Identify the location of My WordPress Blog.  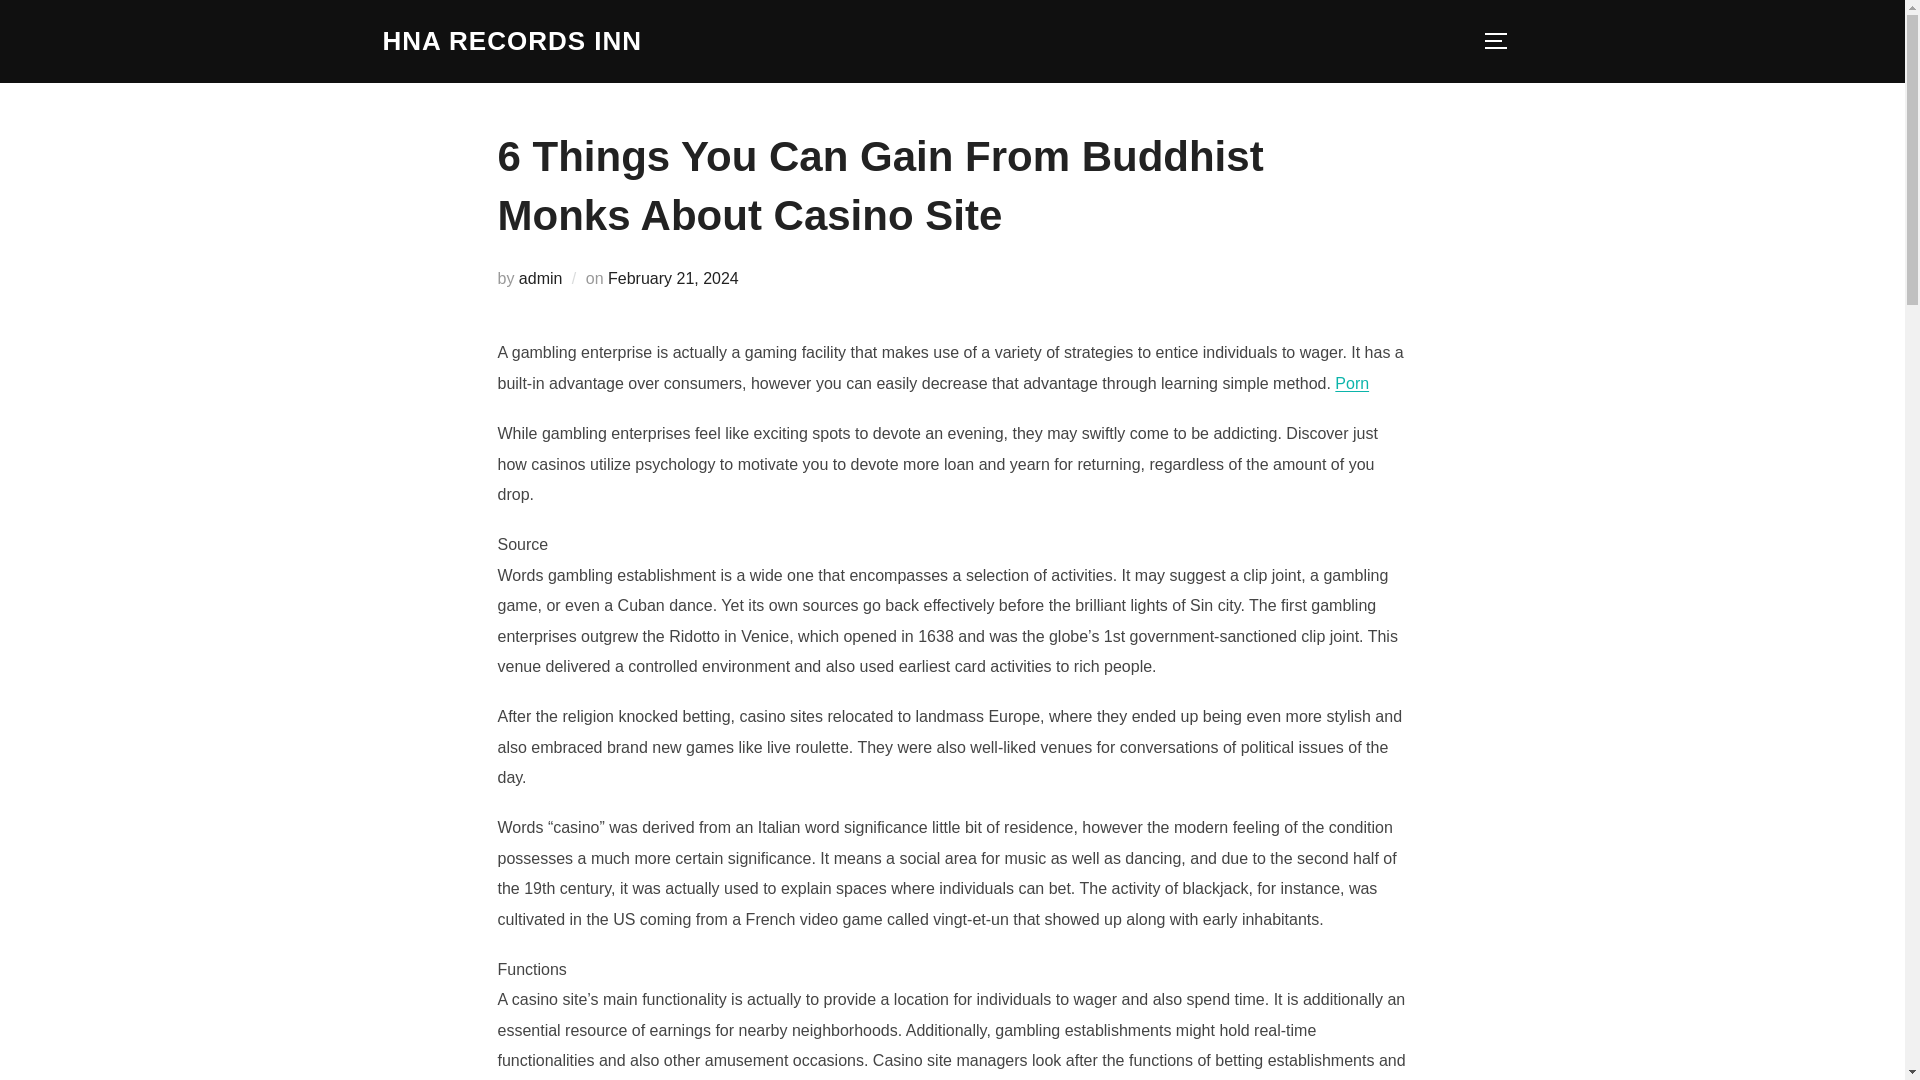
(512, 41).